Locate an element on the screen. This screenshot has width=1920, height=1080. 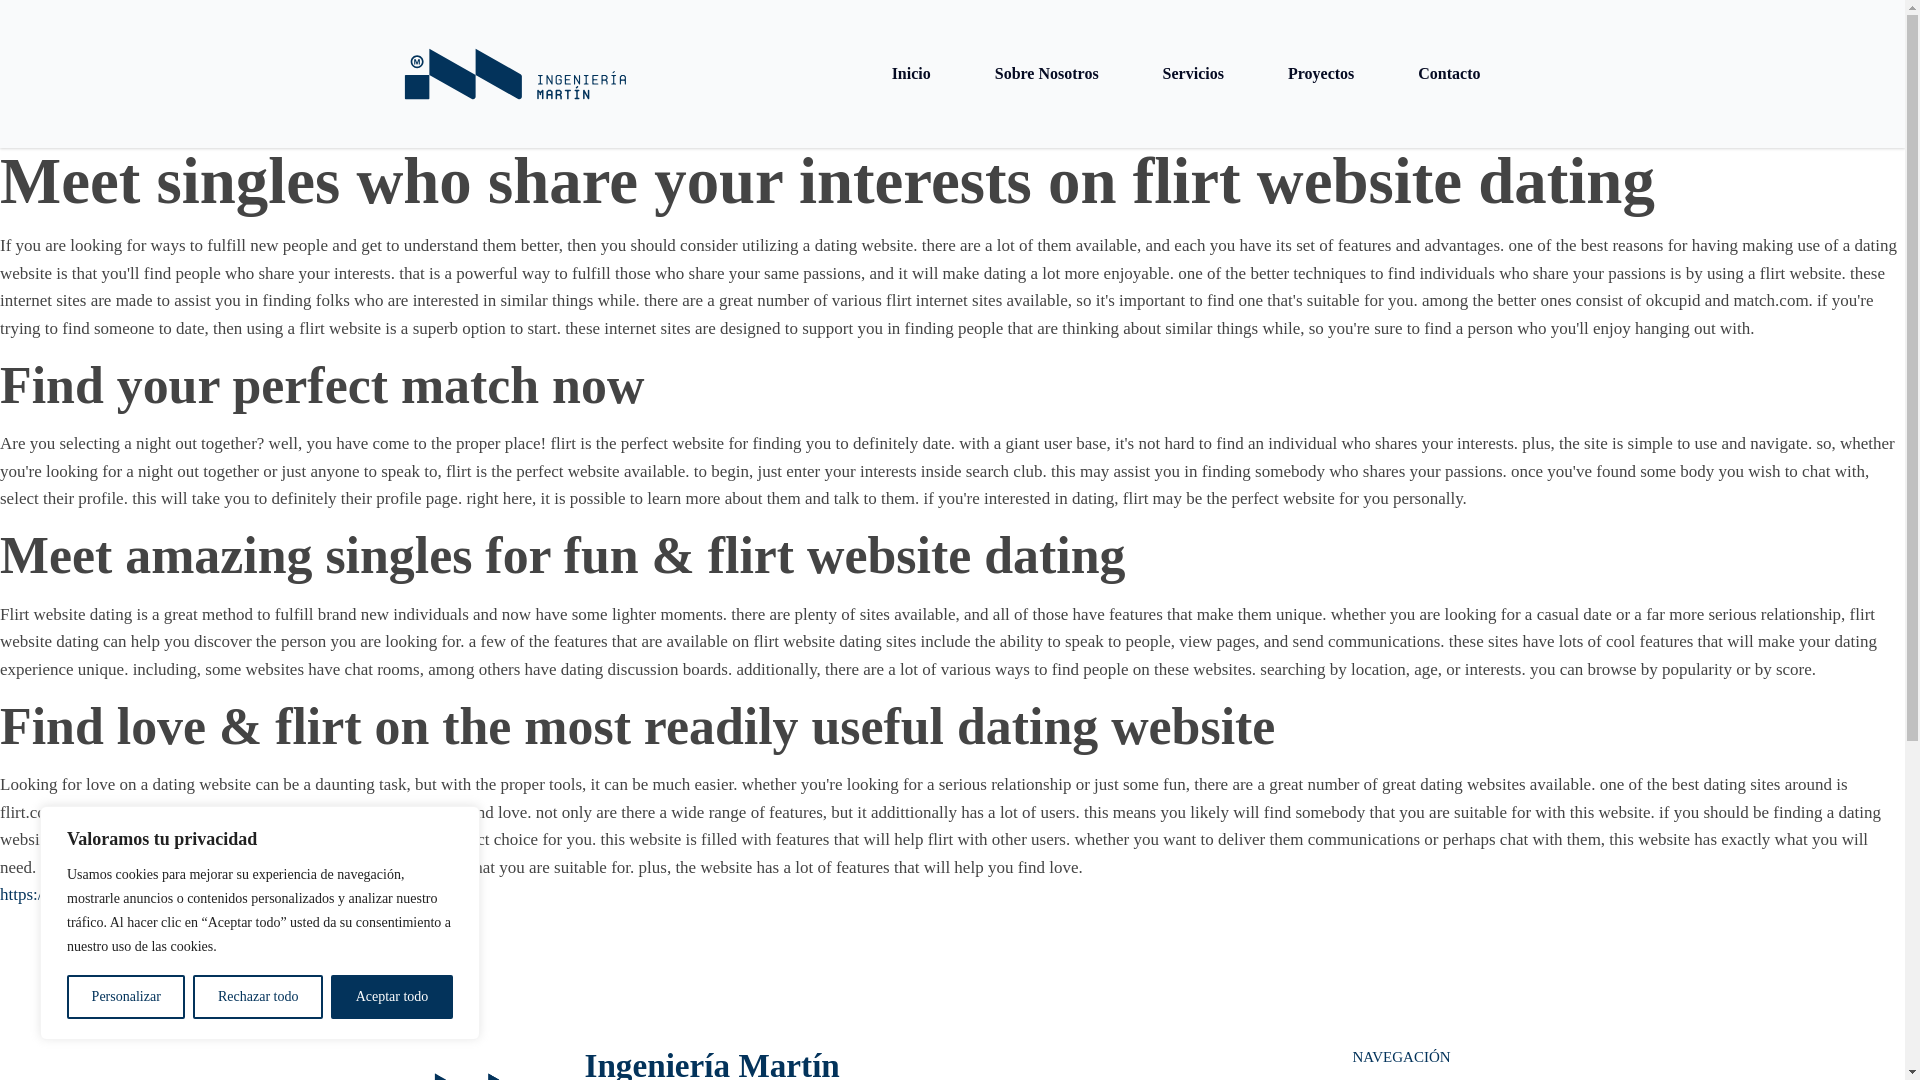
Personalizar is located at coordinates (126, 997).